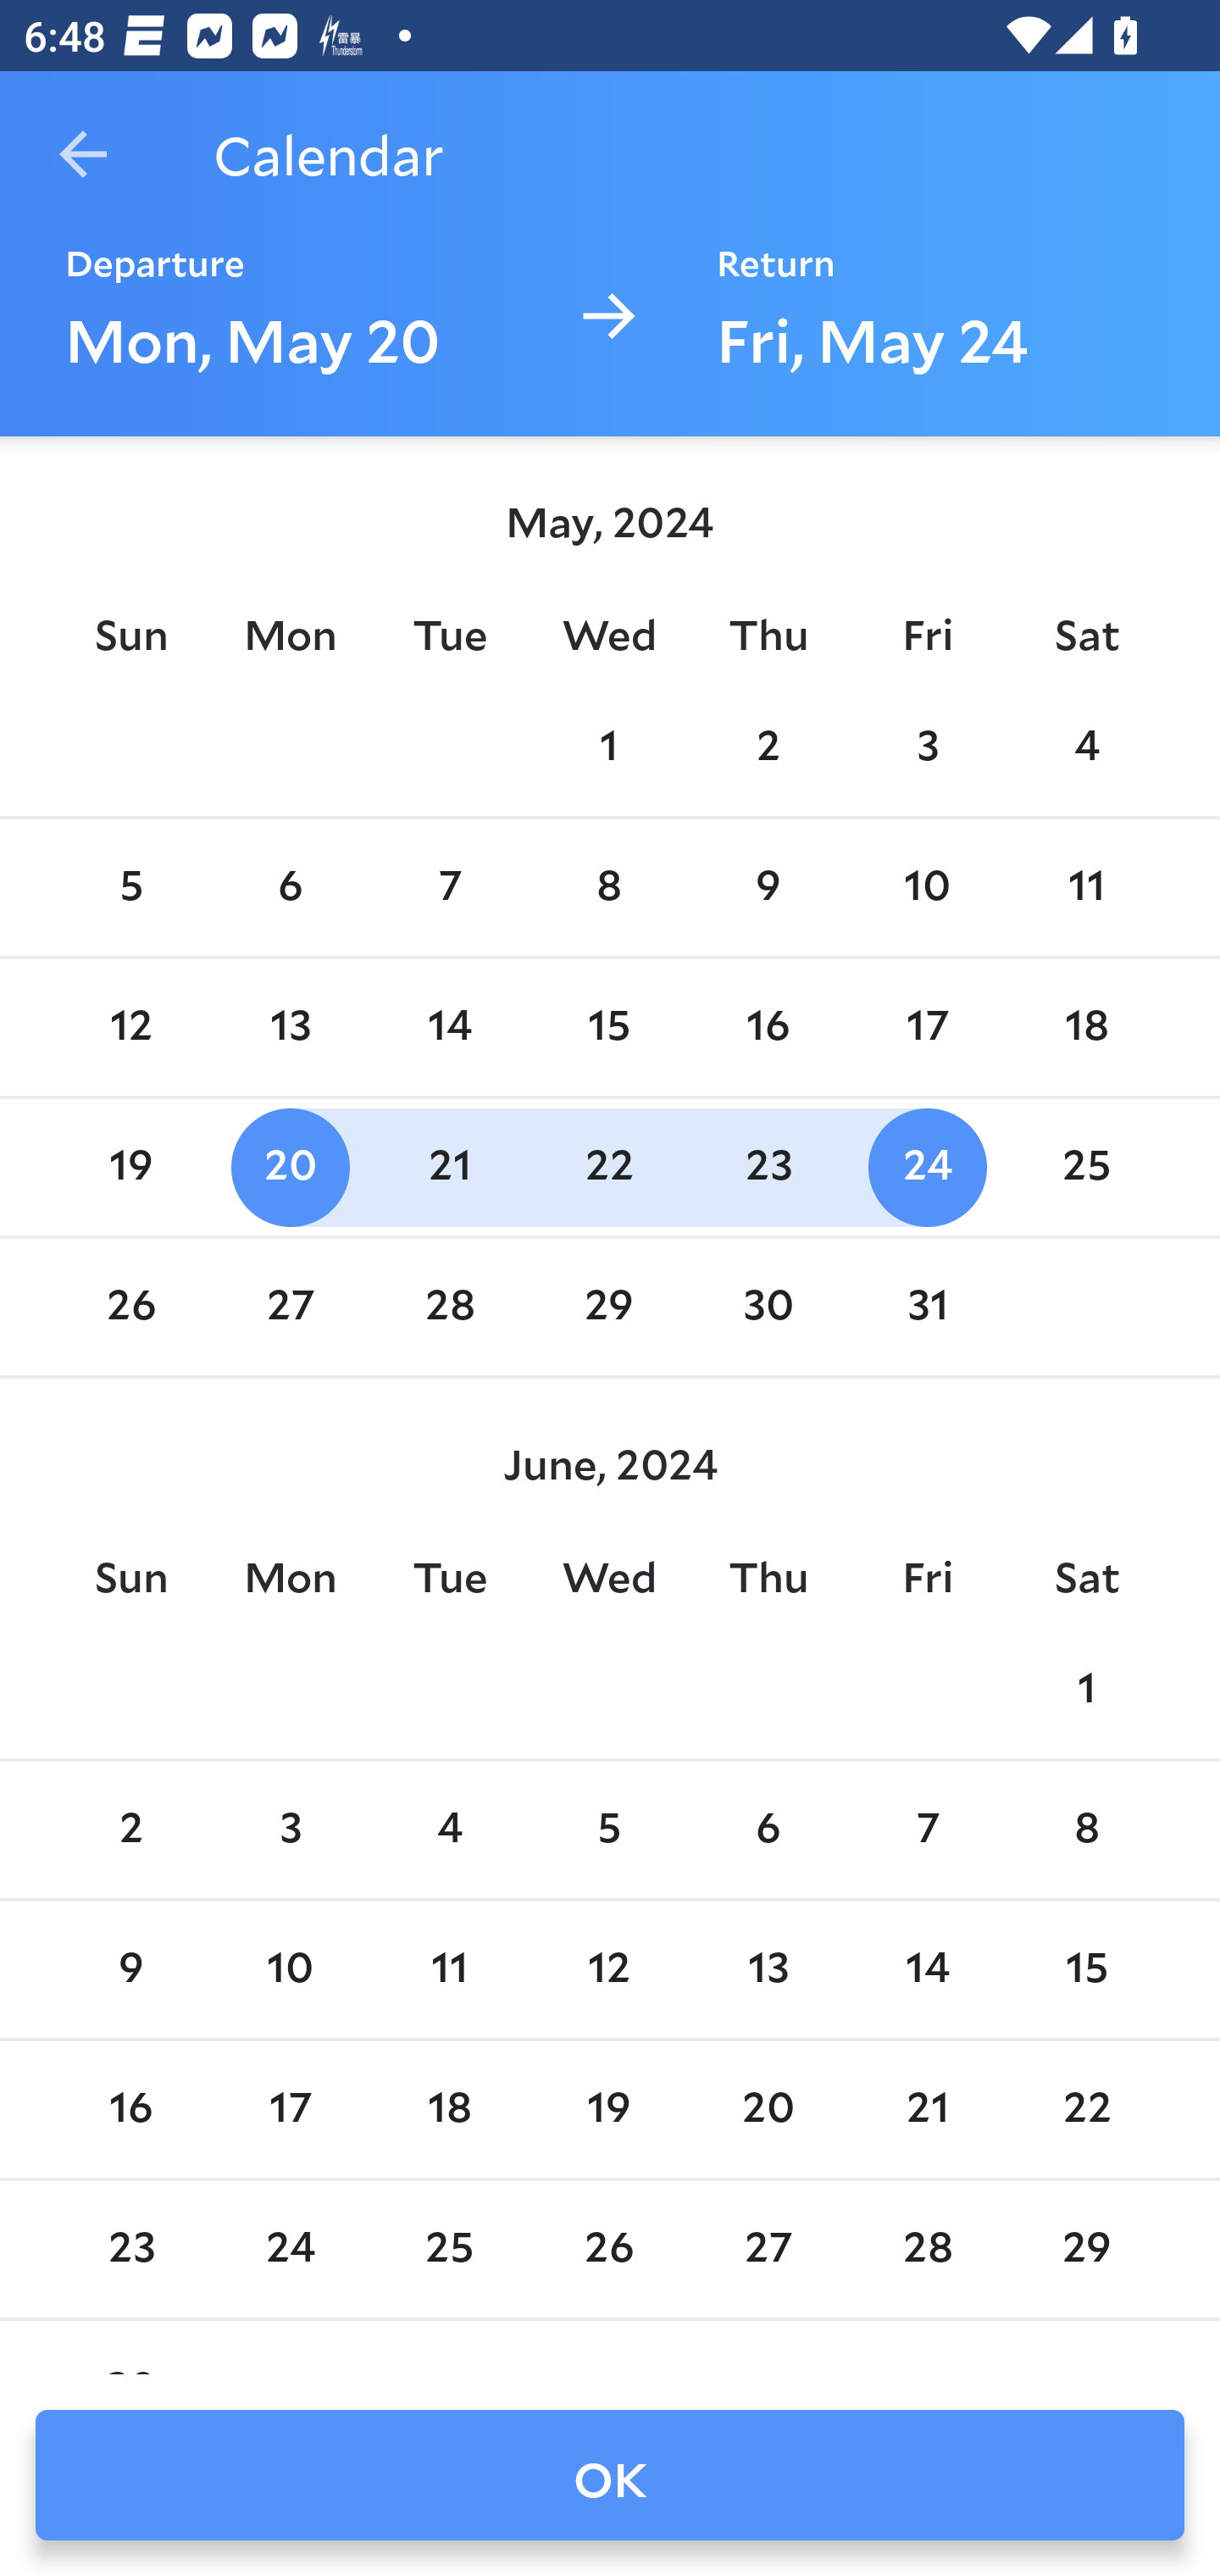 The width and height of the screenshot is (1220, 2576). I want to click on Navigate up, so click(83, 154).